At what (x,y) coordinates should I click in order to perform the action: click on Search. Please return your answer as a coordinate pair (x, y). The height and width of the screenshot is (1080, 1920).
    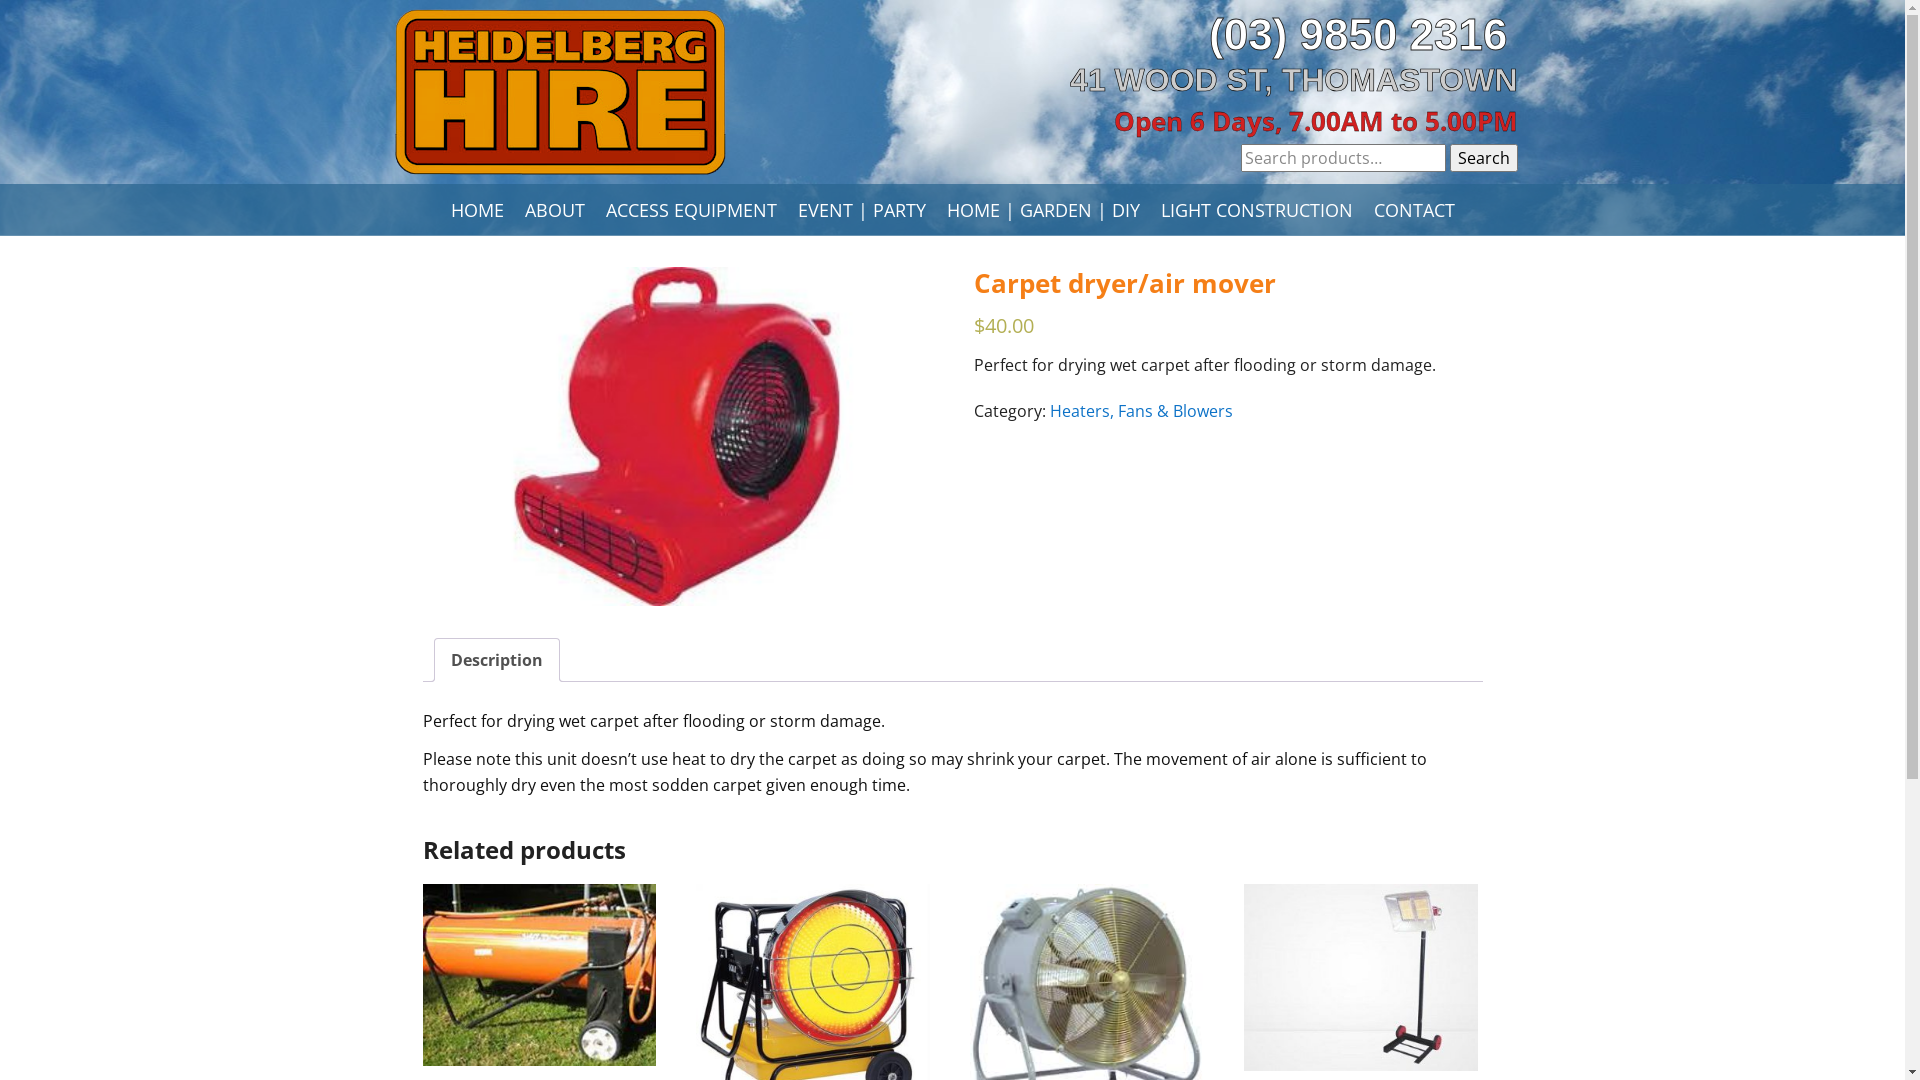
    Looking at the image, I should click on (1484, 158).